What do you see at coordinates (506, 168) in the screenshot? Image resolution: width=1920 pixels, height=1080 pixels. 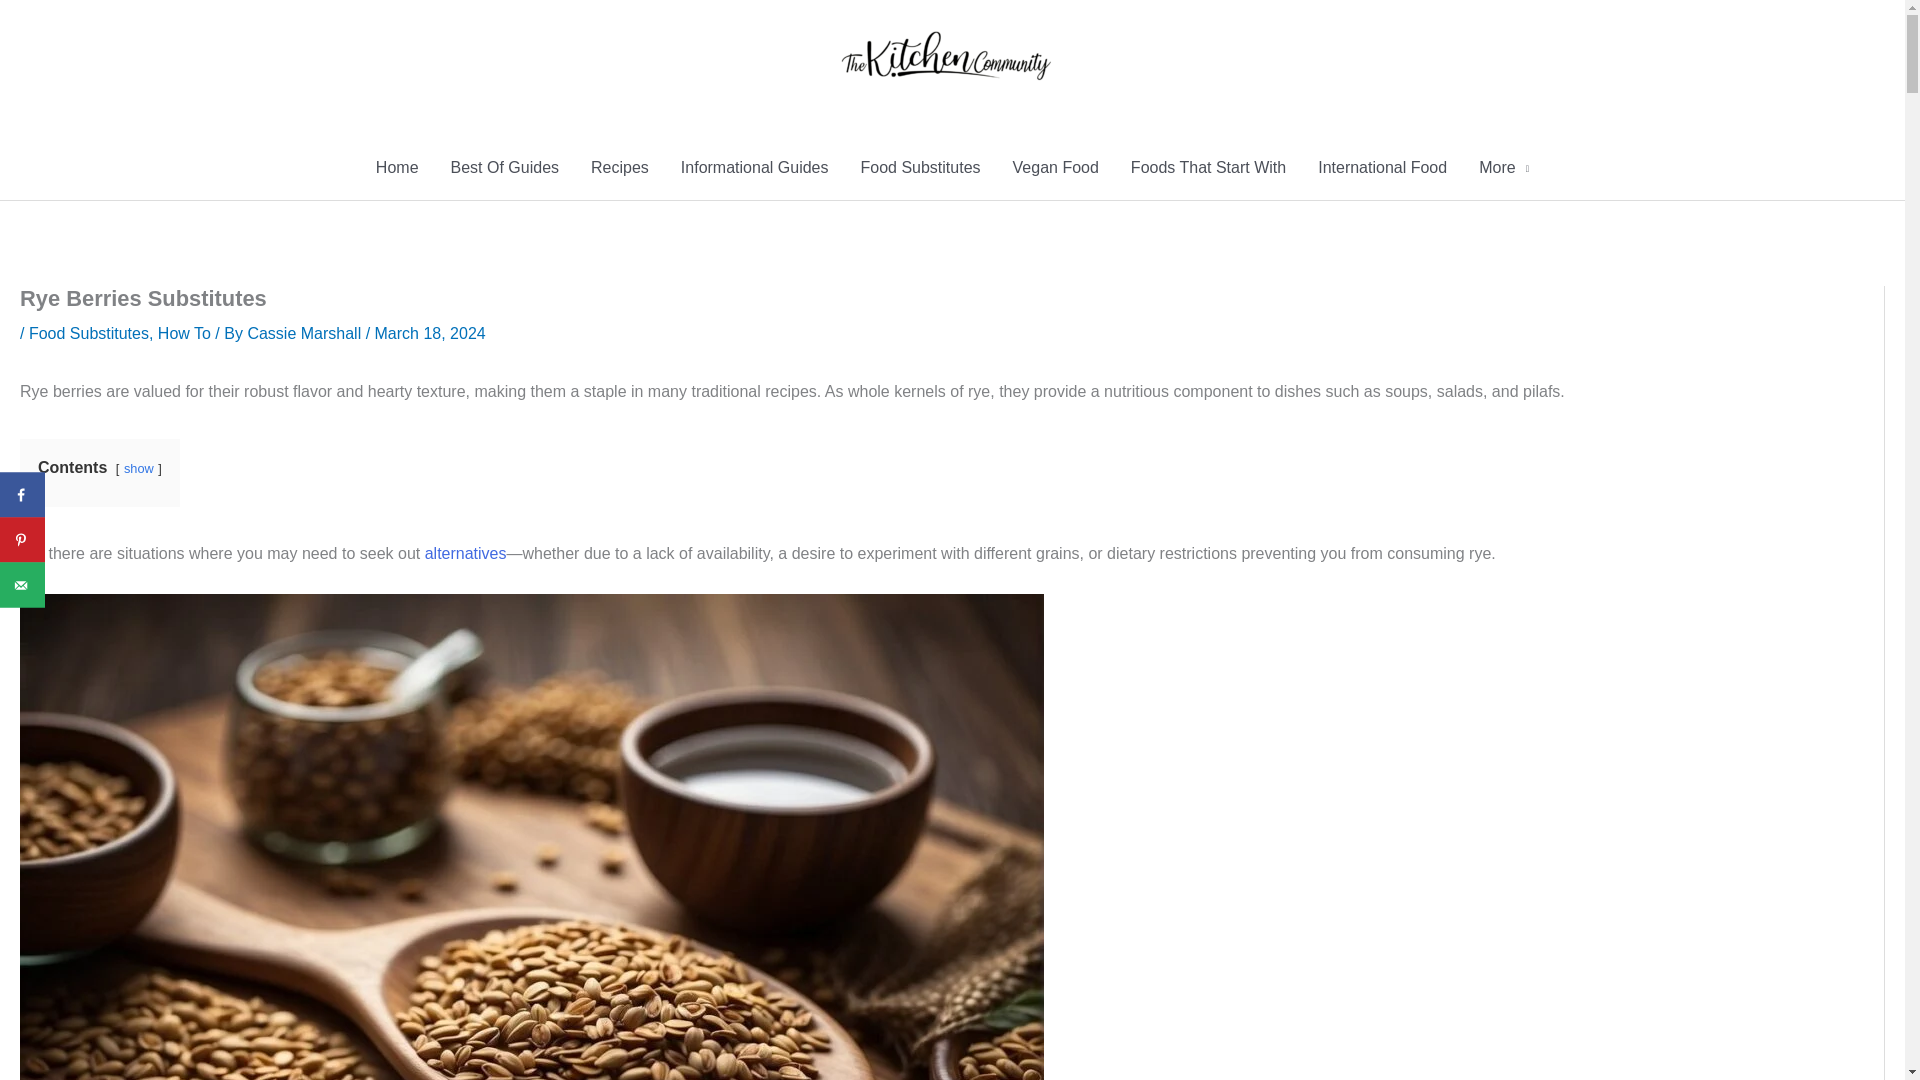 I see `Best Of Guides` at bounding box center [506, 168].